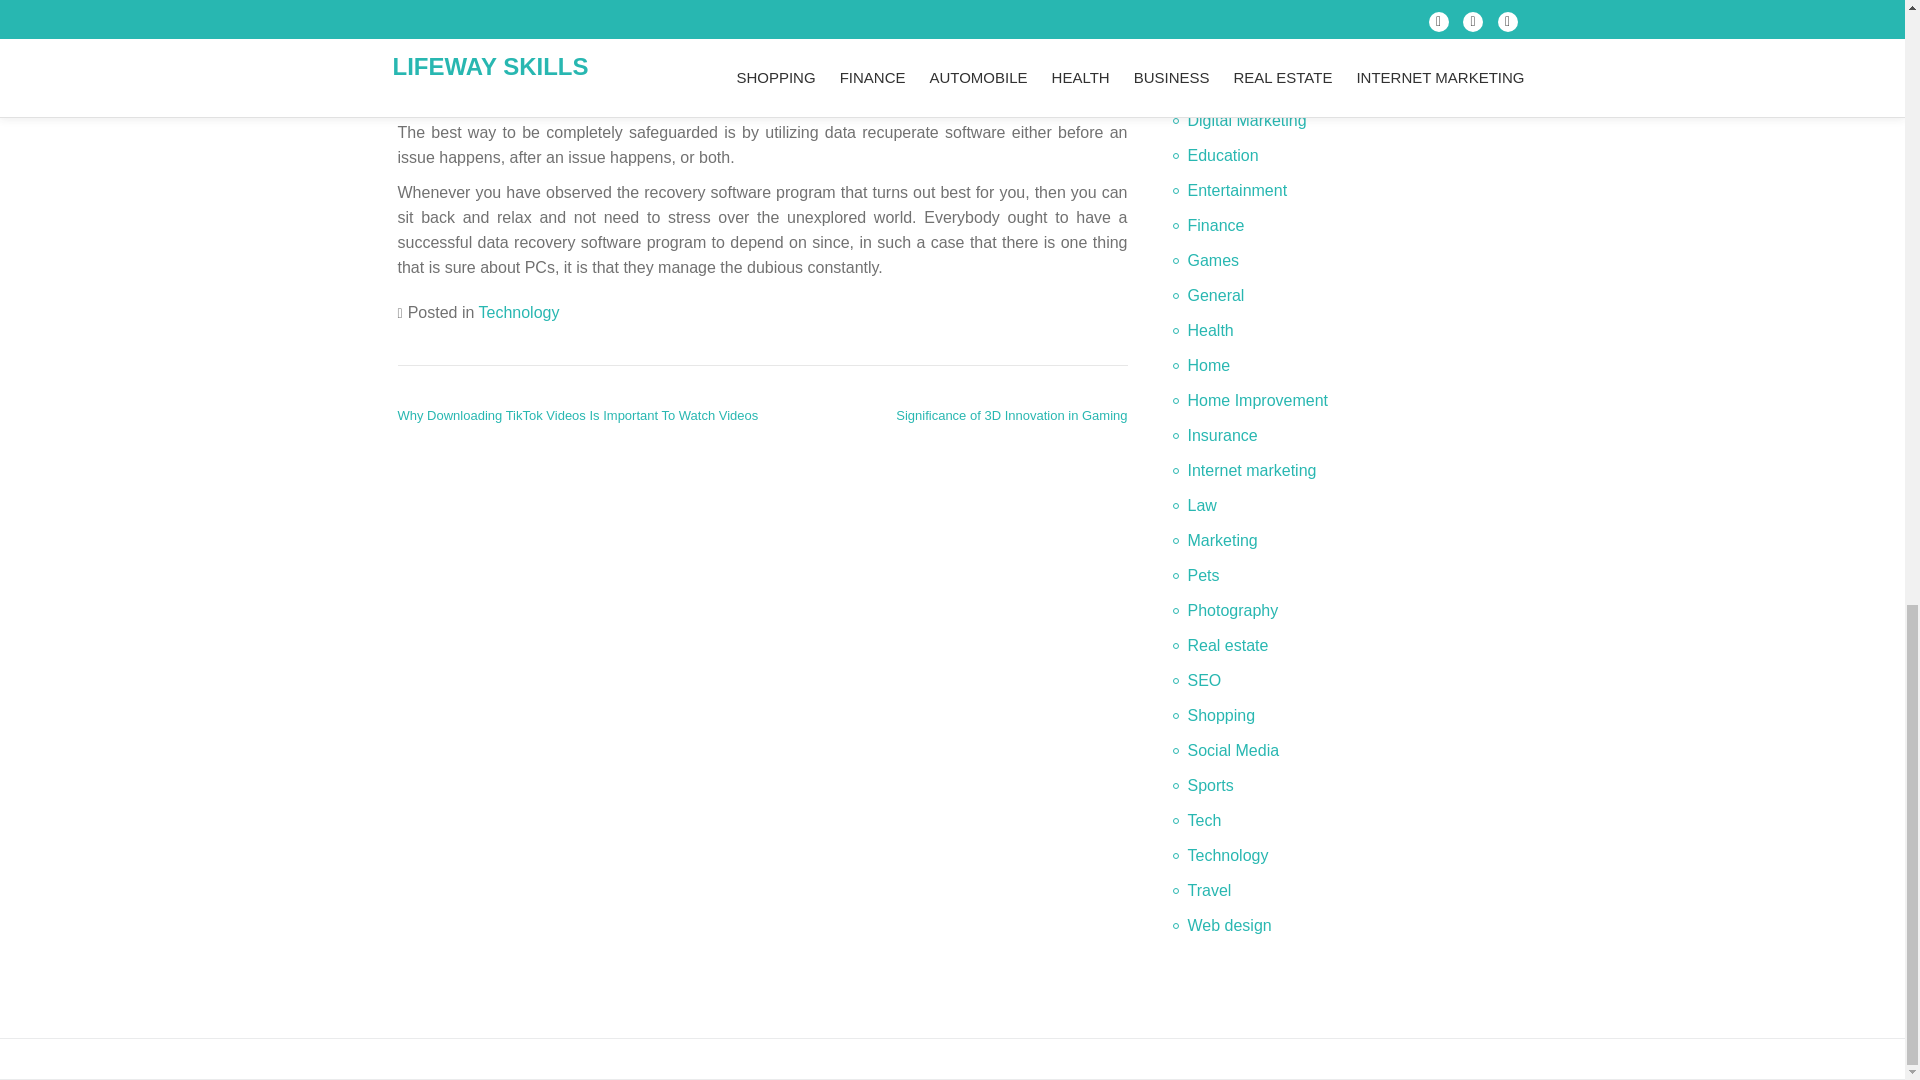  I want to click on Business, so click(1220, 50).